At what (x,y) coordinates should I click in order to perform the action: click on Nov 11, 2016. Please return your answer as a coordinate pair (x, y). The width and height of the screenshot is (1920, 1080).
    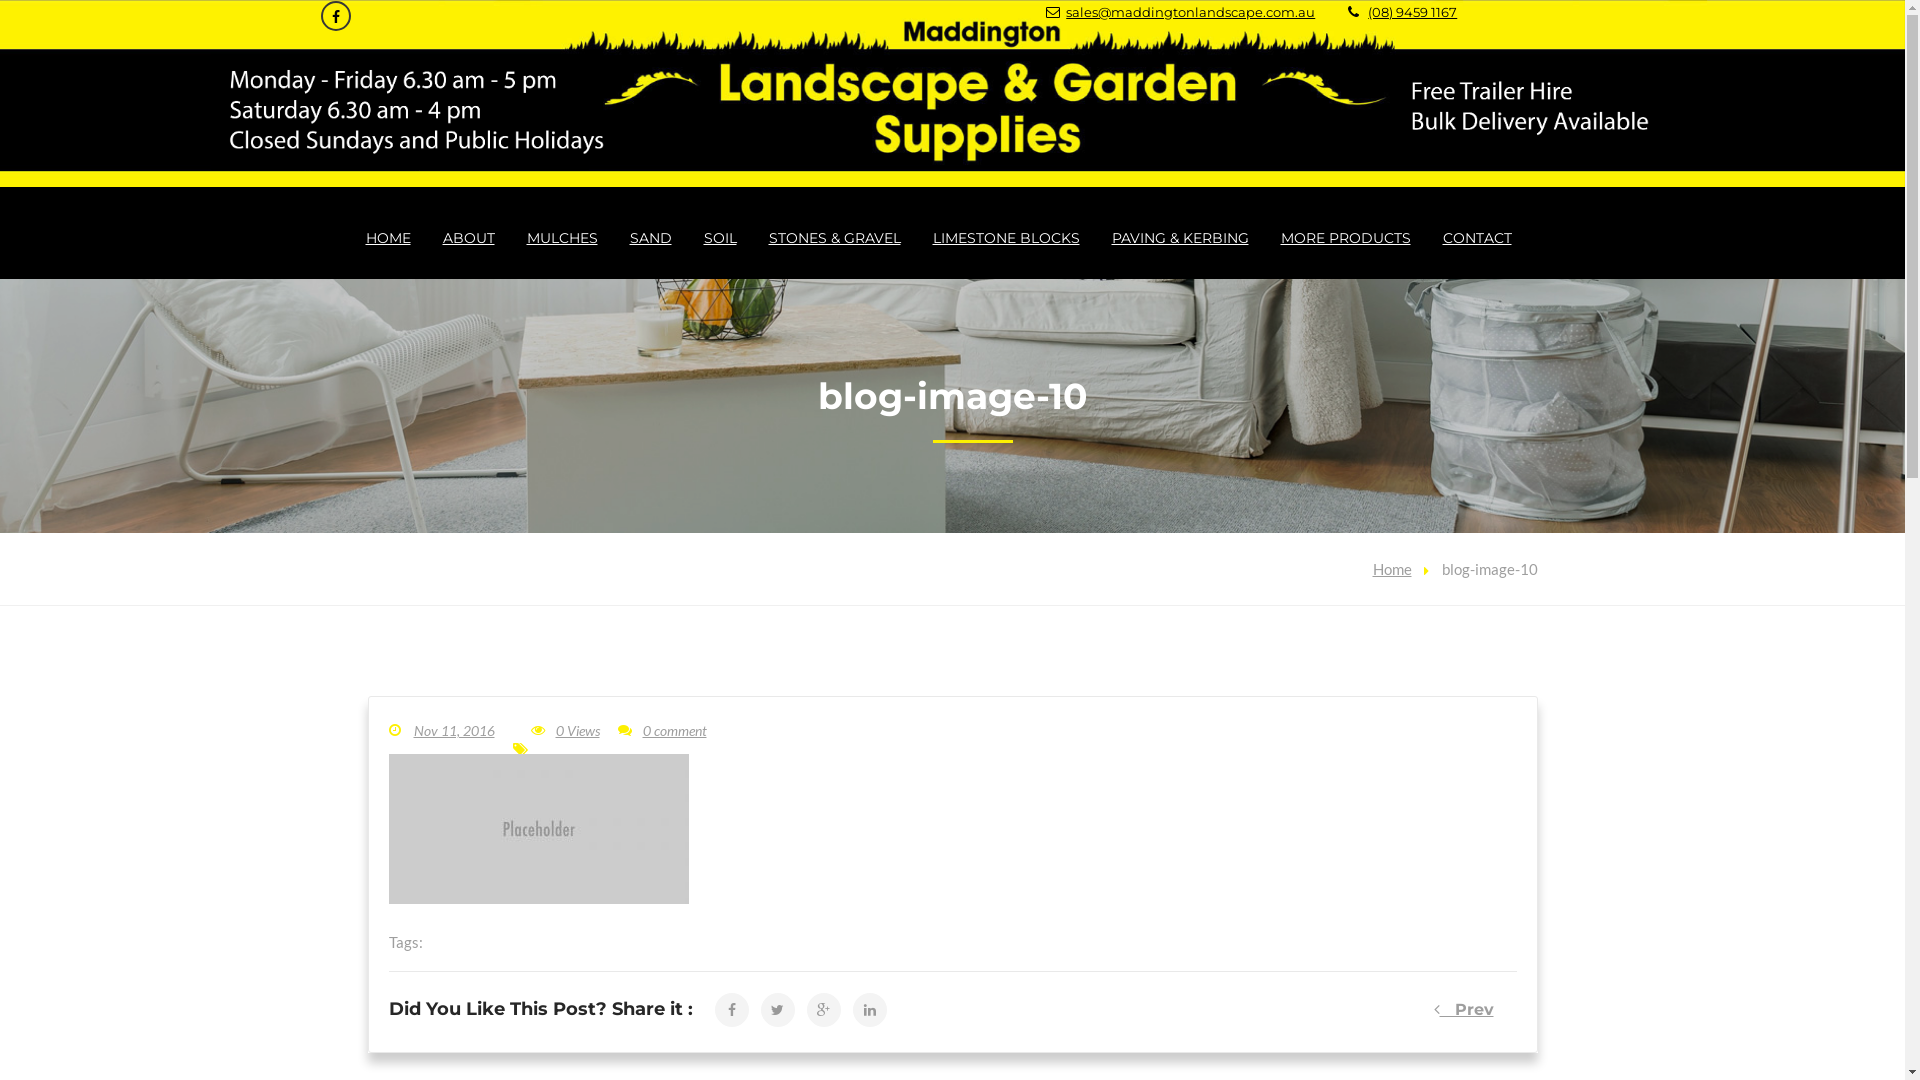
    Looking at the image, I should click on (440, 730).